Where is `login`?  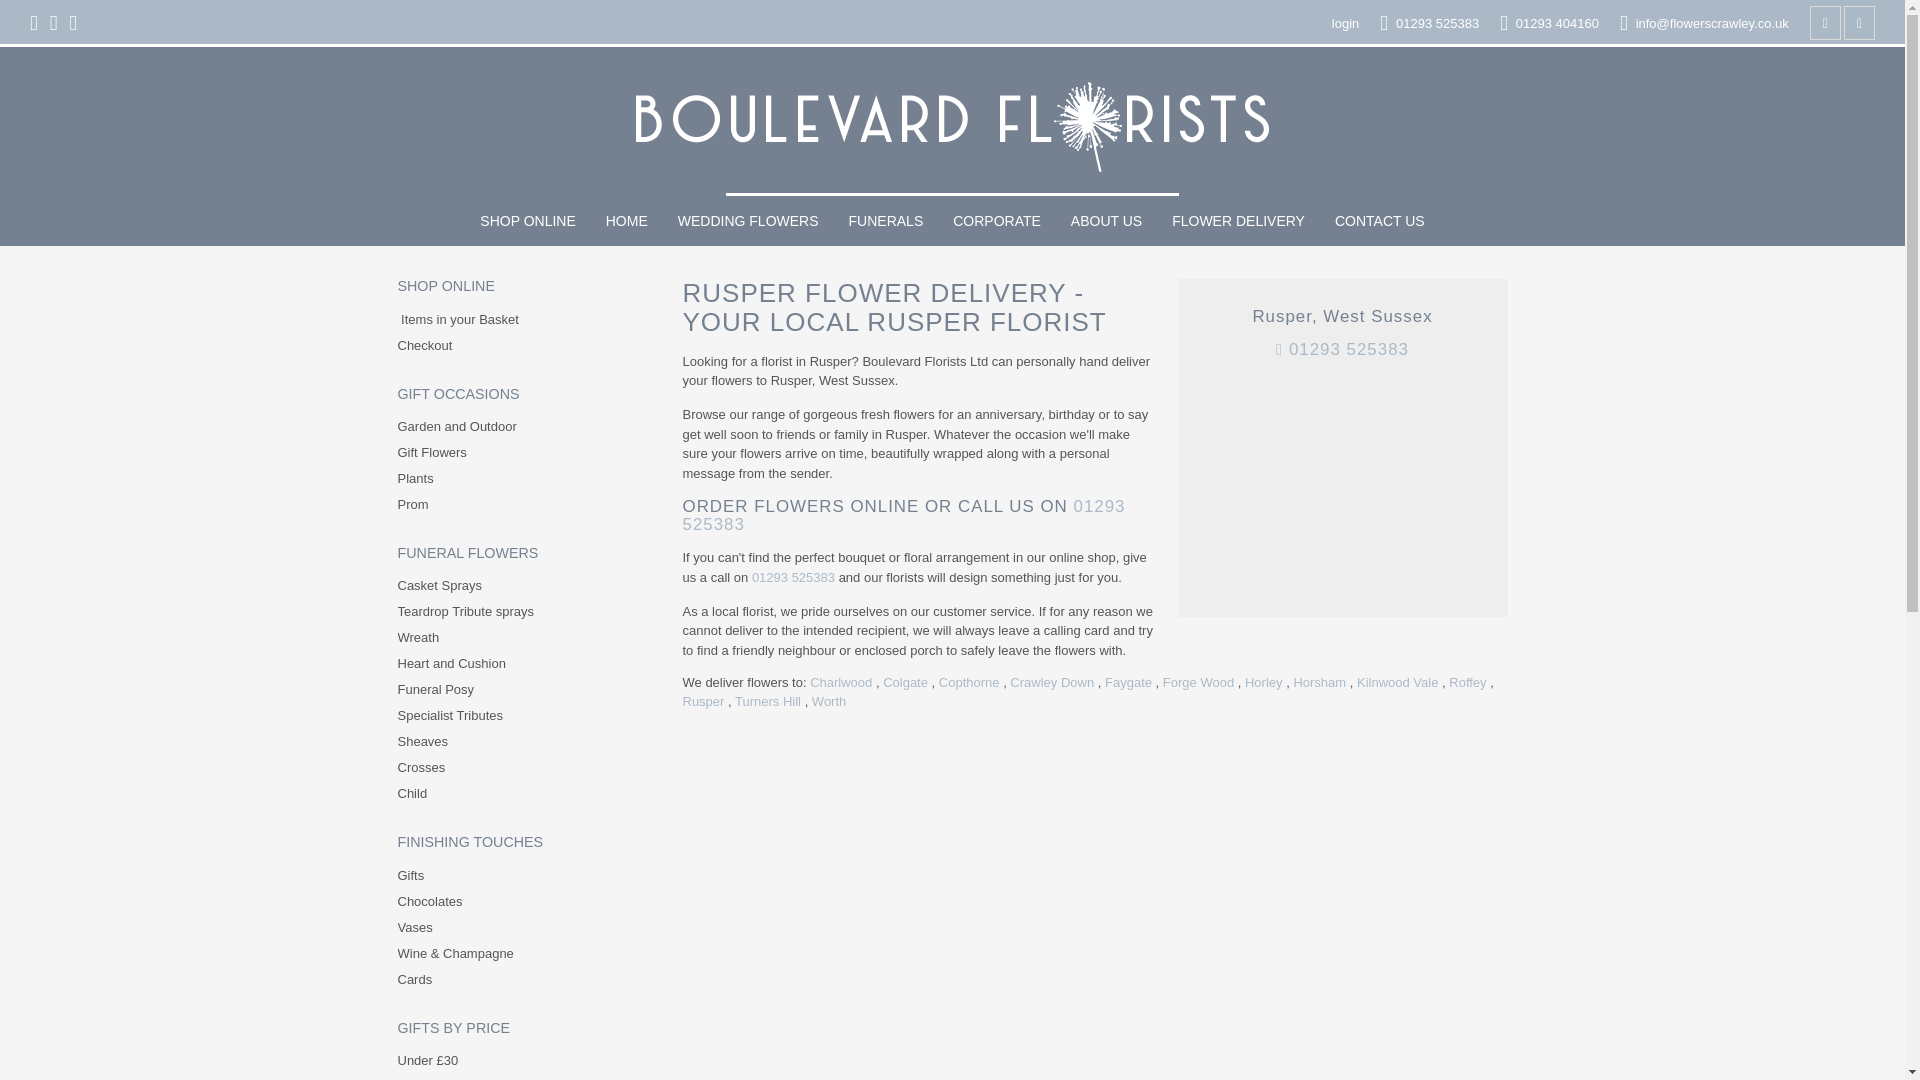
login is located at coordinates (1346, 24).